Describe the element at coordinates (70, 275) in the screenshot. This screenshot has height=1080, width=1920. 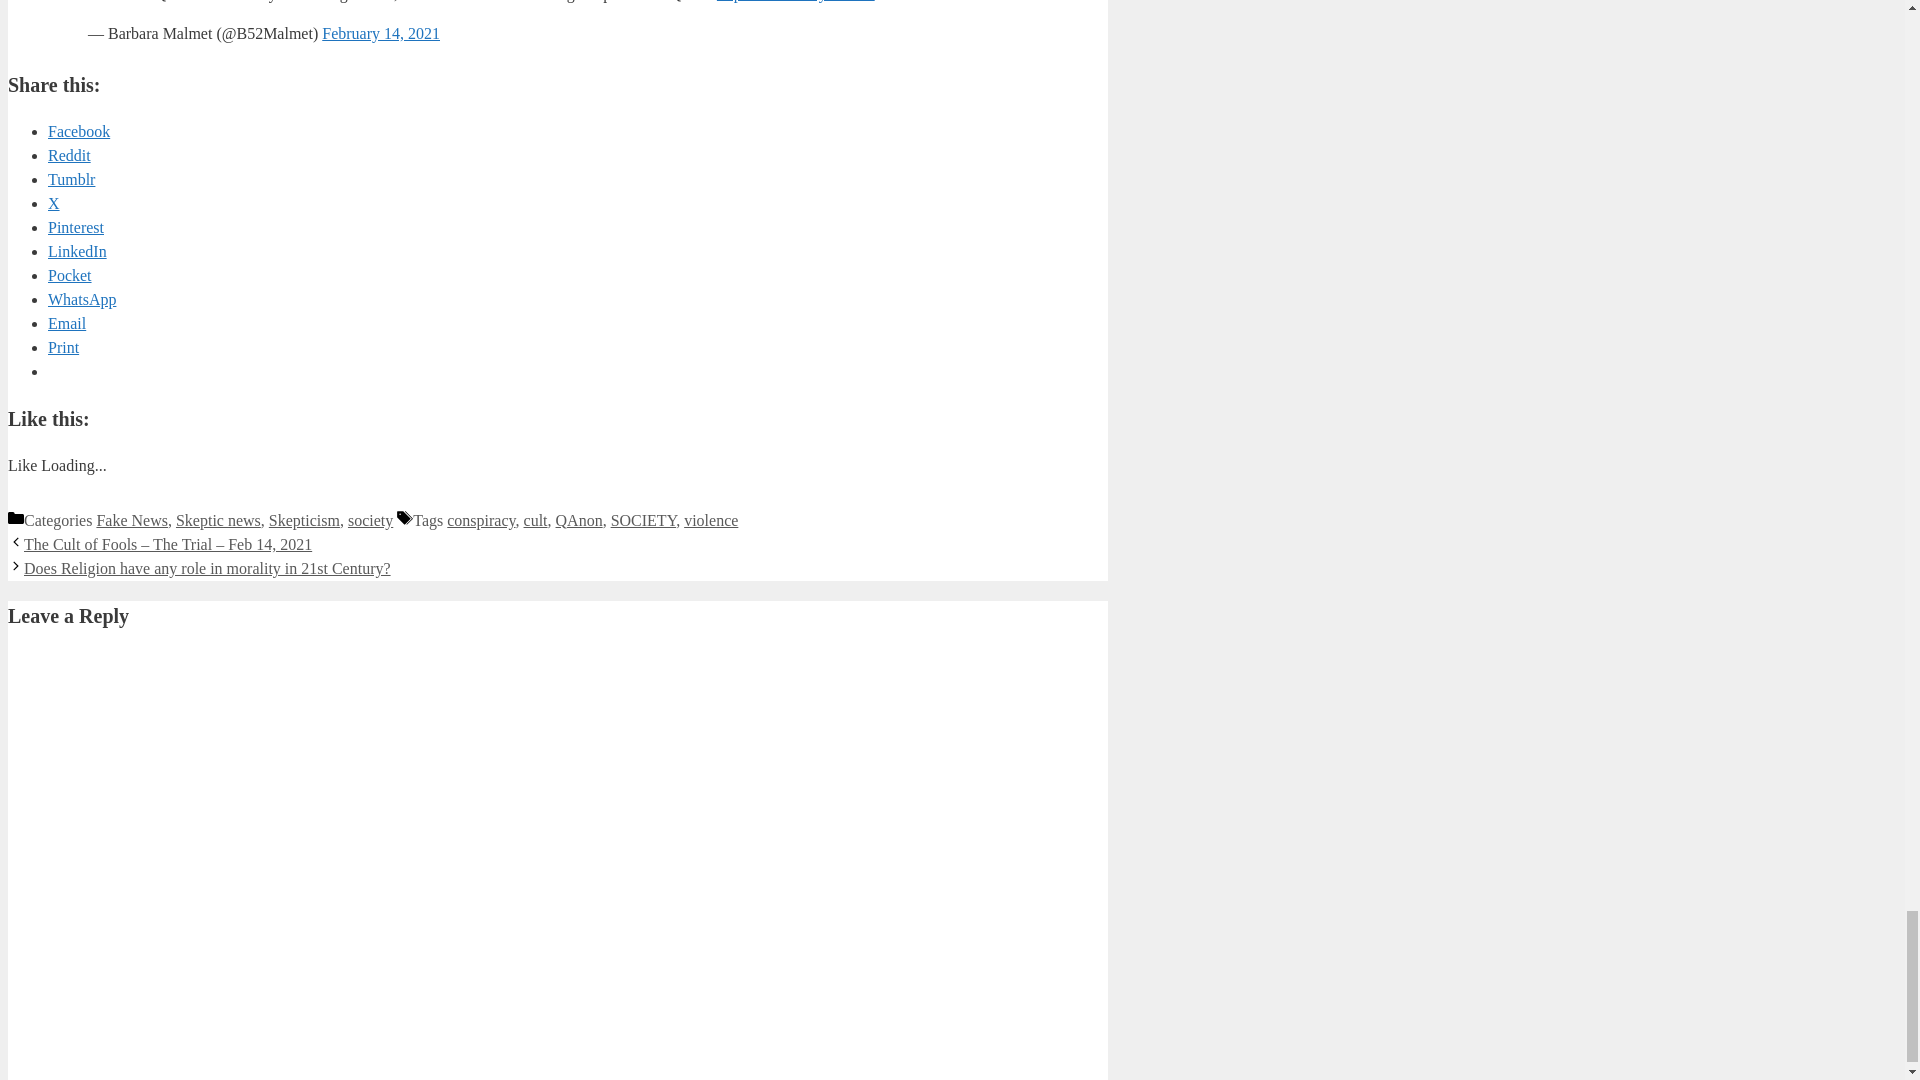
I see `Click to share on Pocket` at that location.